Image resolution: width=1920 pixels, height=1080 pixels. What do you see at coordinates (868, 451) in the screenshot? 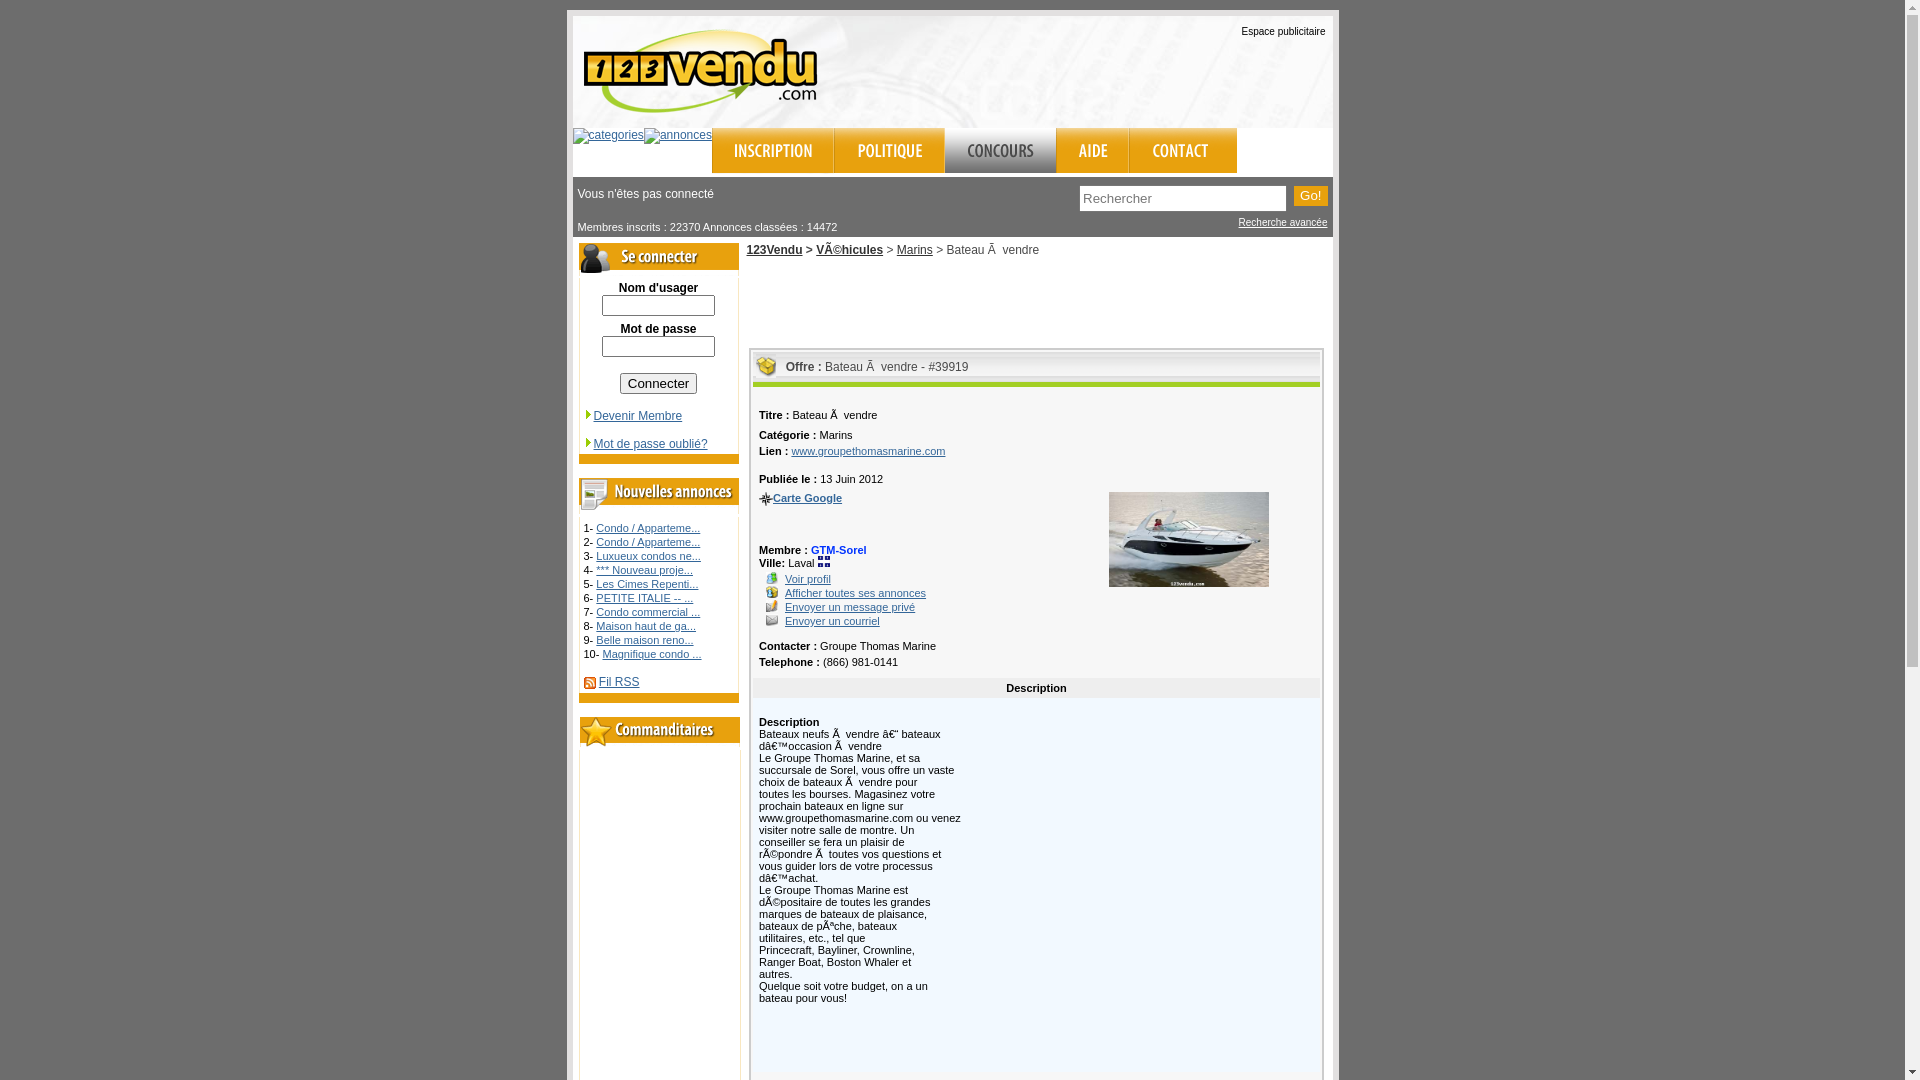
I see `www.groupethomasmarine.com` at bounding box center [868, 451].